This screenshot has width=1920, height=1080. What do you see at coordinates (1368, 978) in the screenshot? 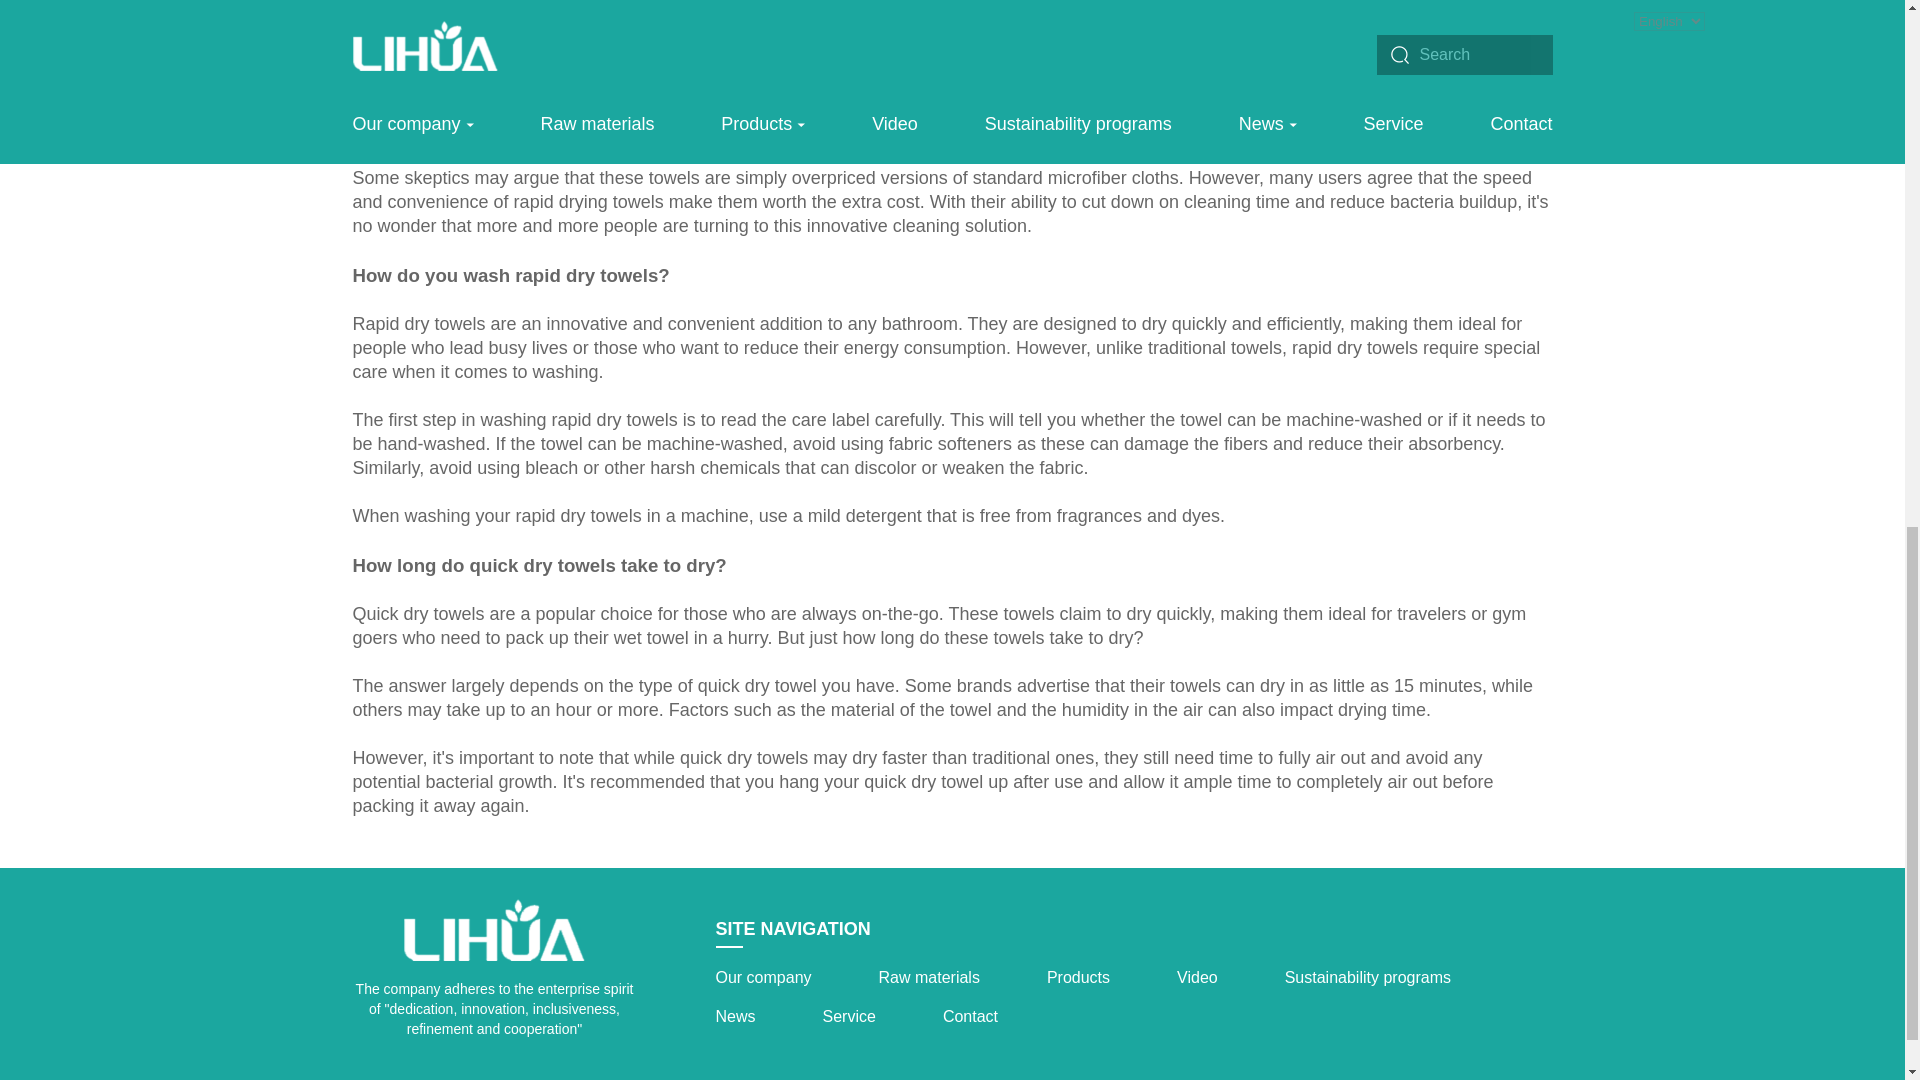
I see `Sustainability programs` at bounding box center [1368, 978].